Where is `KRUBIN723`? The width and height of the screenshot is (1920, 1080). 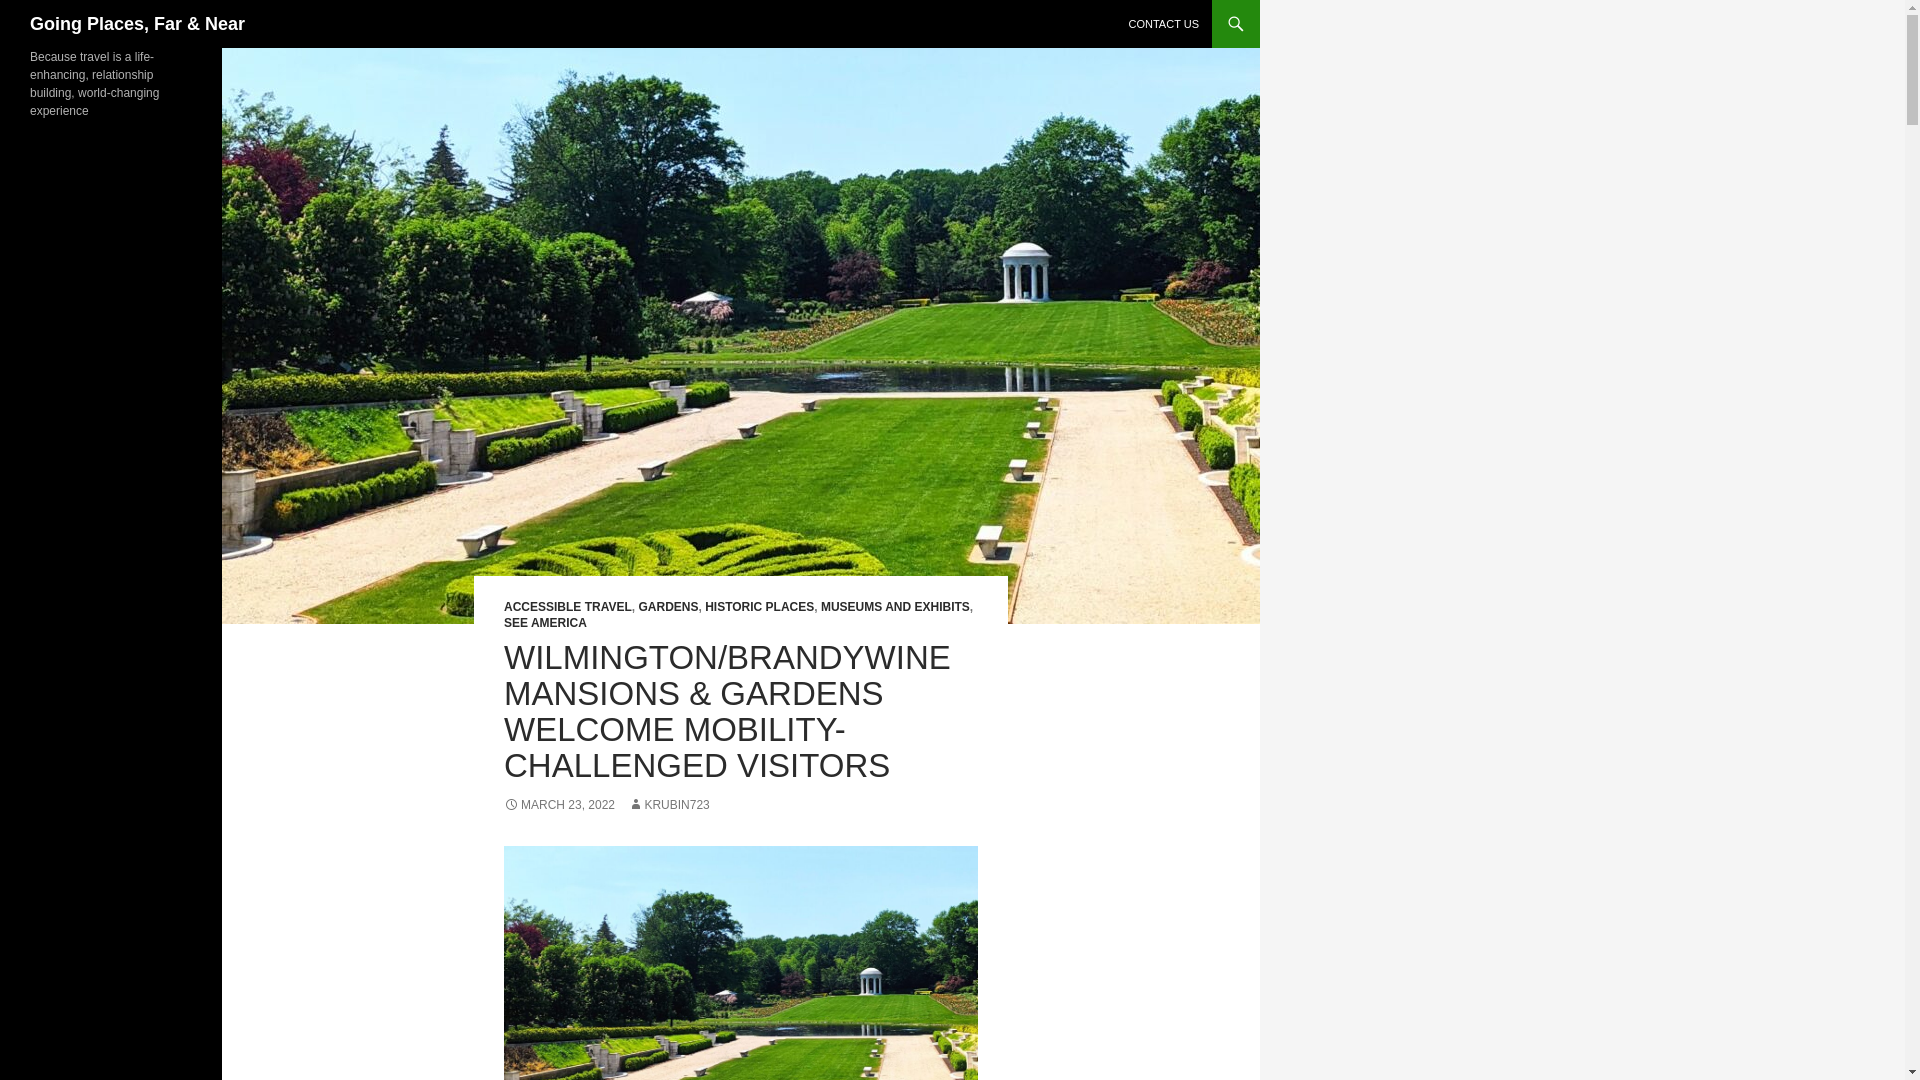 KRUBIN723 is located at coordinates (668, 805).